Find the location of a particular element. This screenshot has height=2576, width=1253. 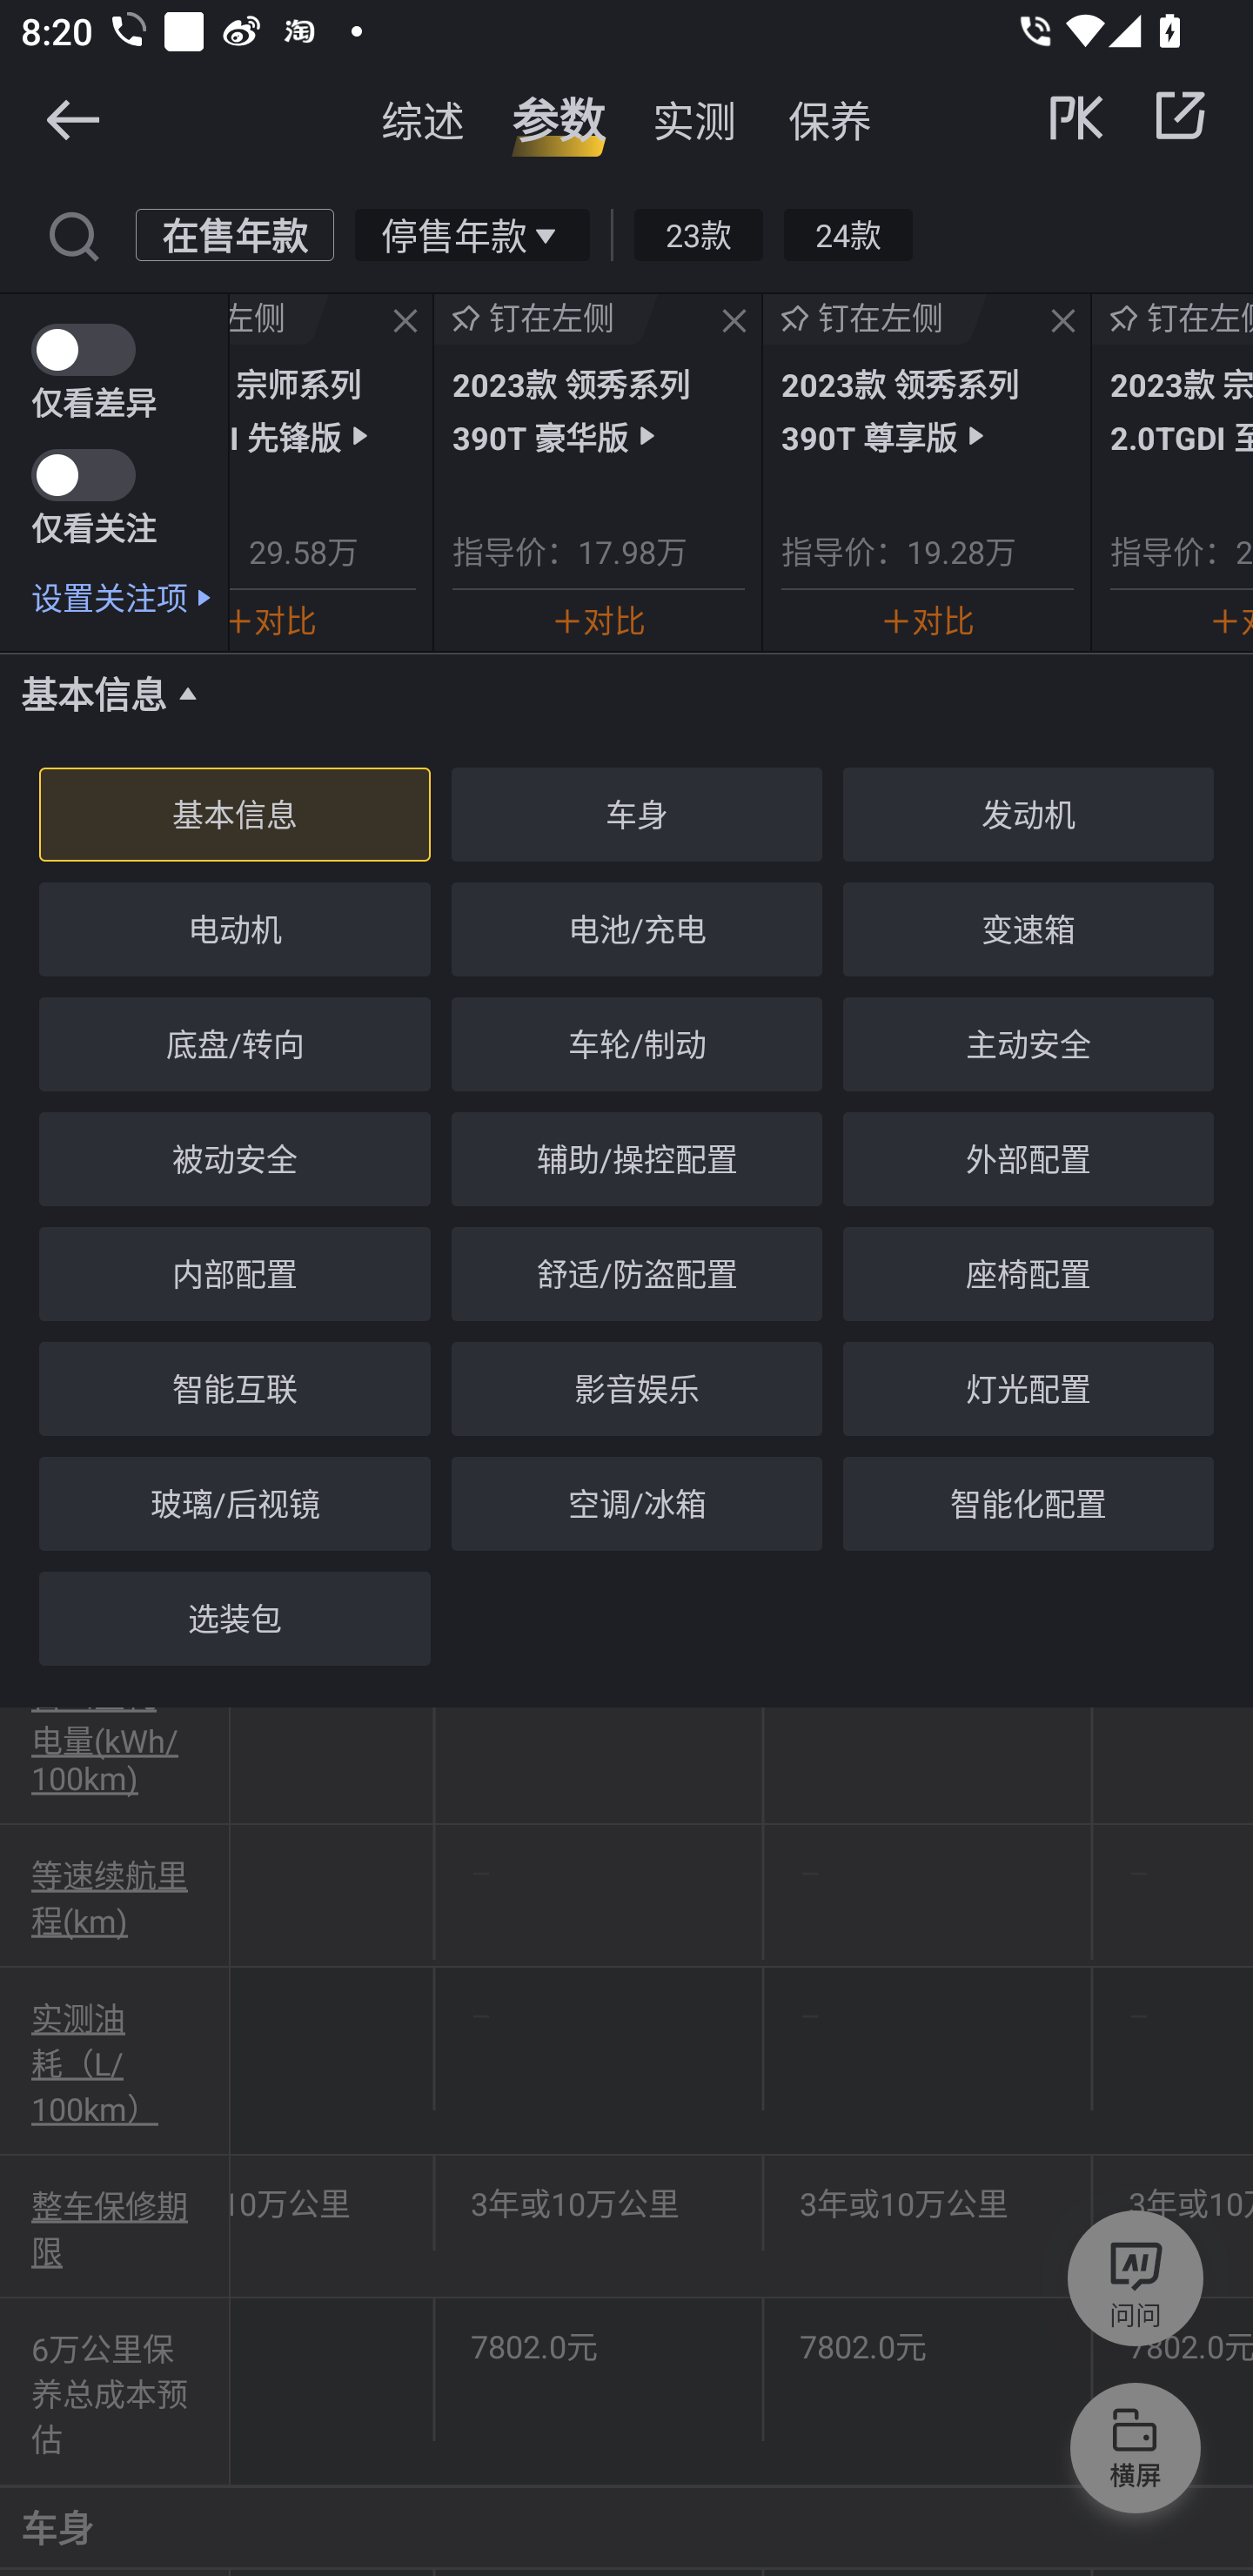

发动机 is located at coordinates (1029, 814).